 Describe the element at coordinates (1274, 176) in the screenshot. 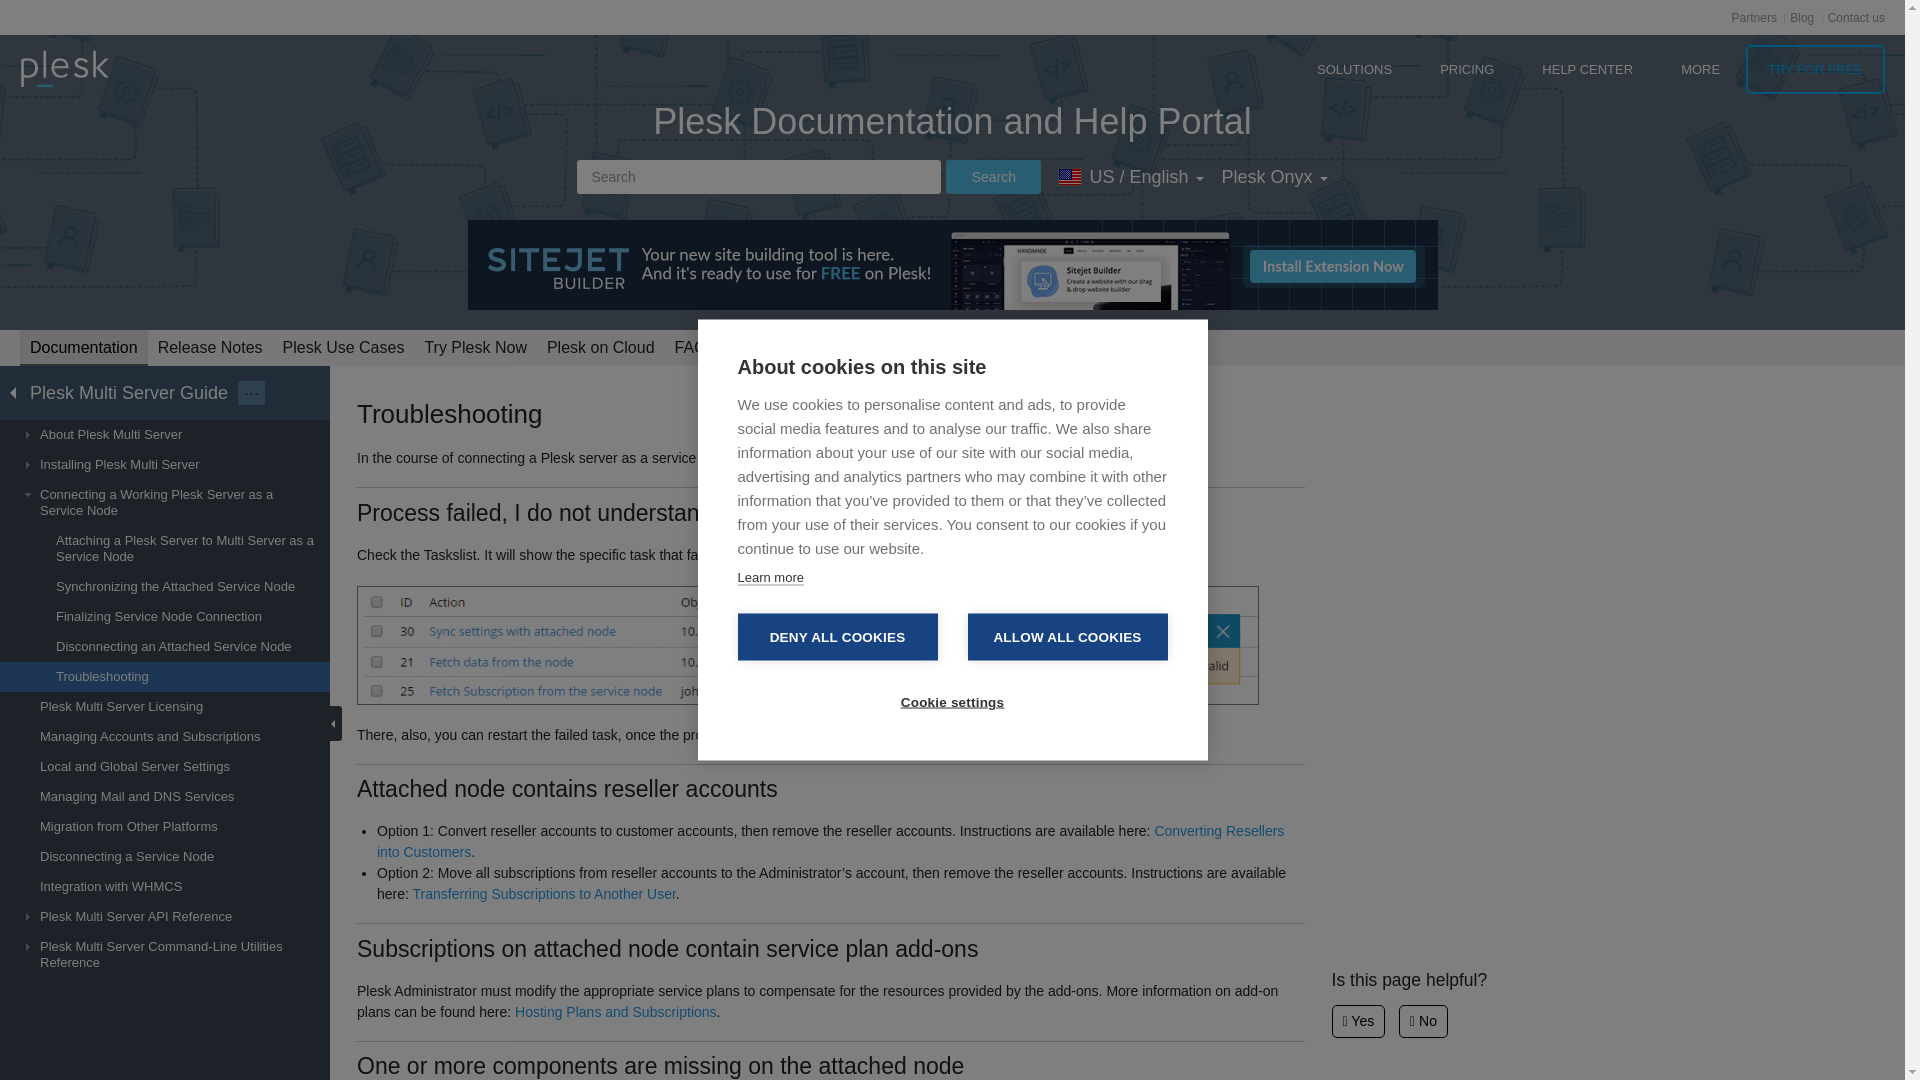

I see `Plesk Onyx` at that location.